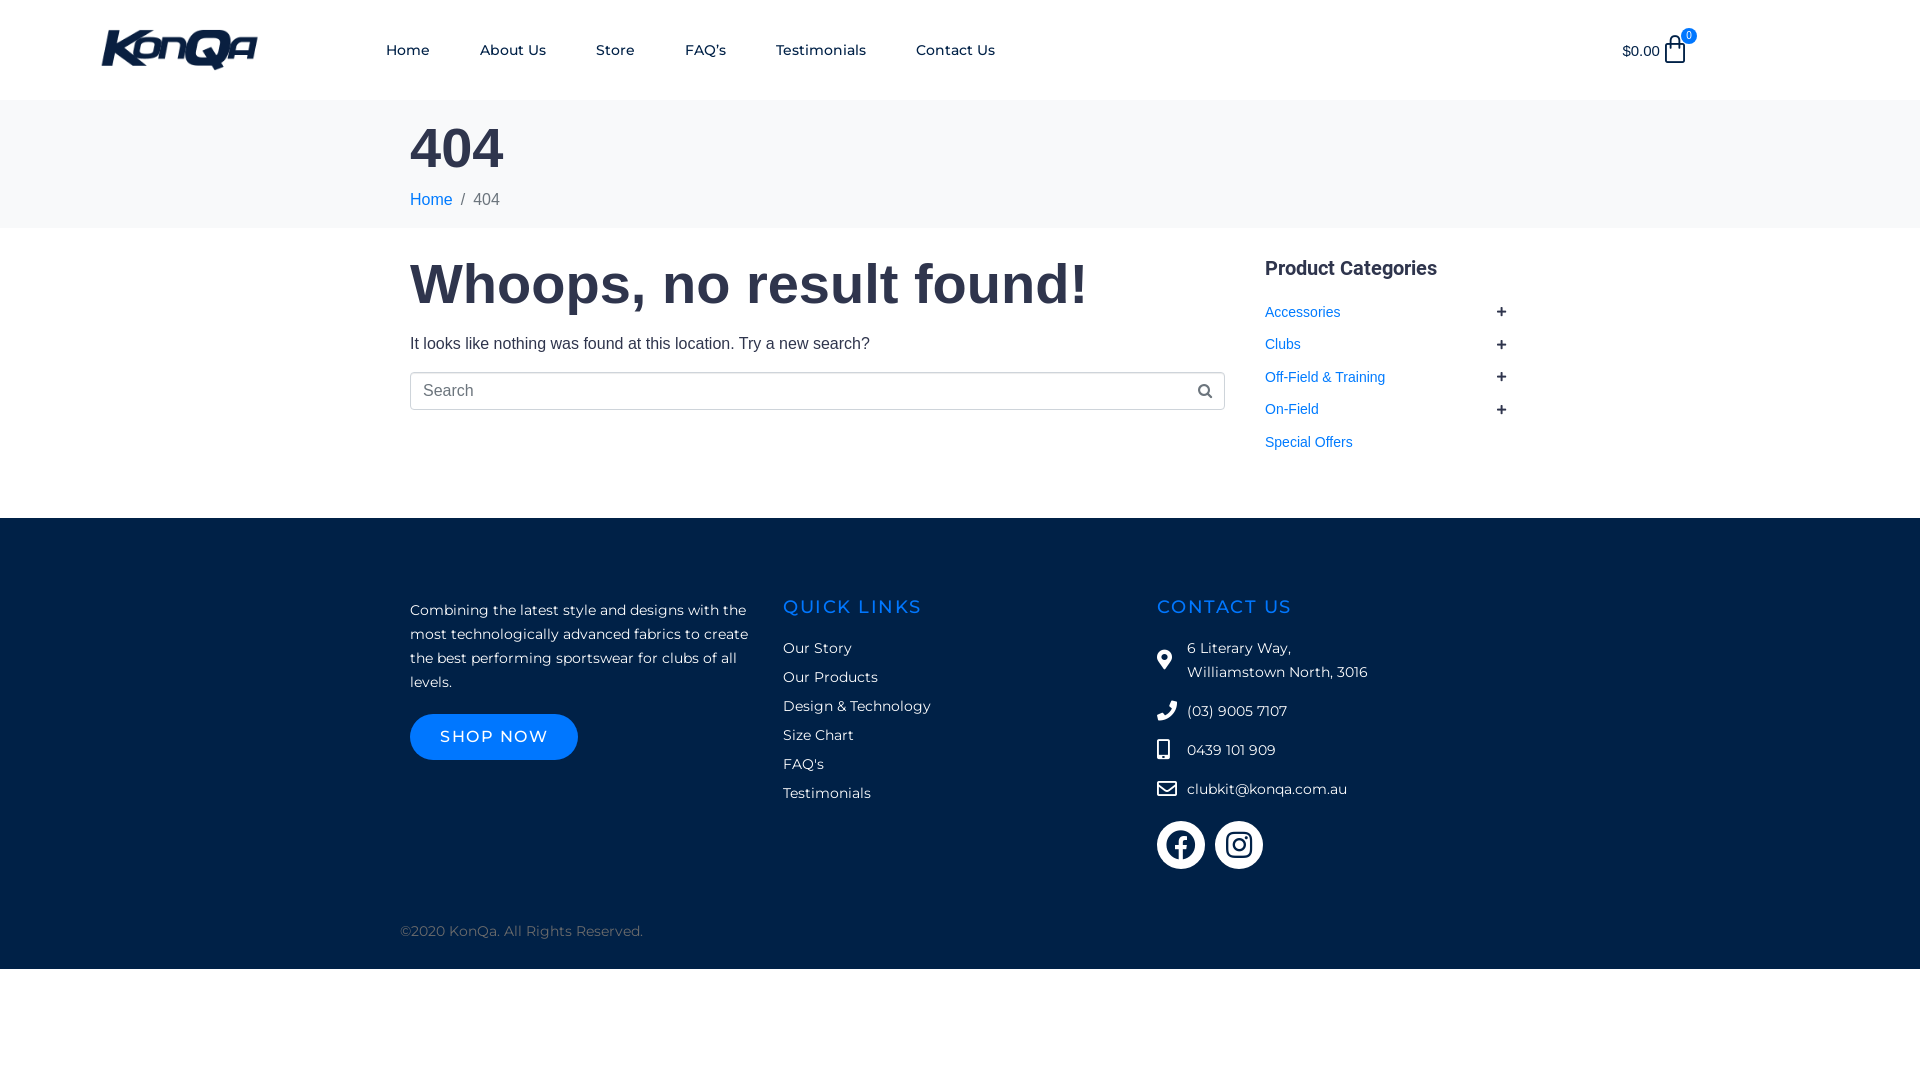 The height and width of the screenshot is (1080, 1920). What do you see at coordinates (955, 50) in the screenshot?
I see `Contact Us` at bounding box center [955, 50].